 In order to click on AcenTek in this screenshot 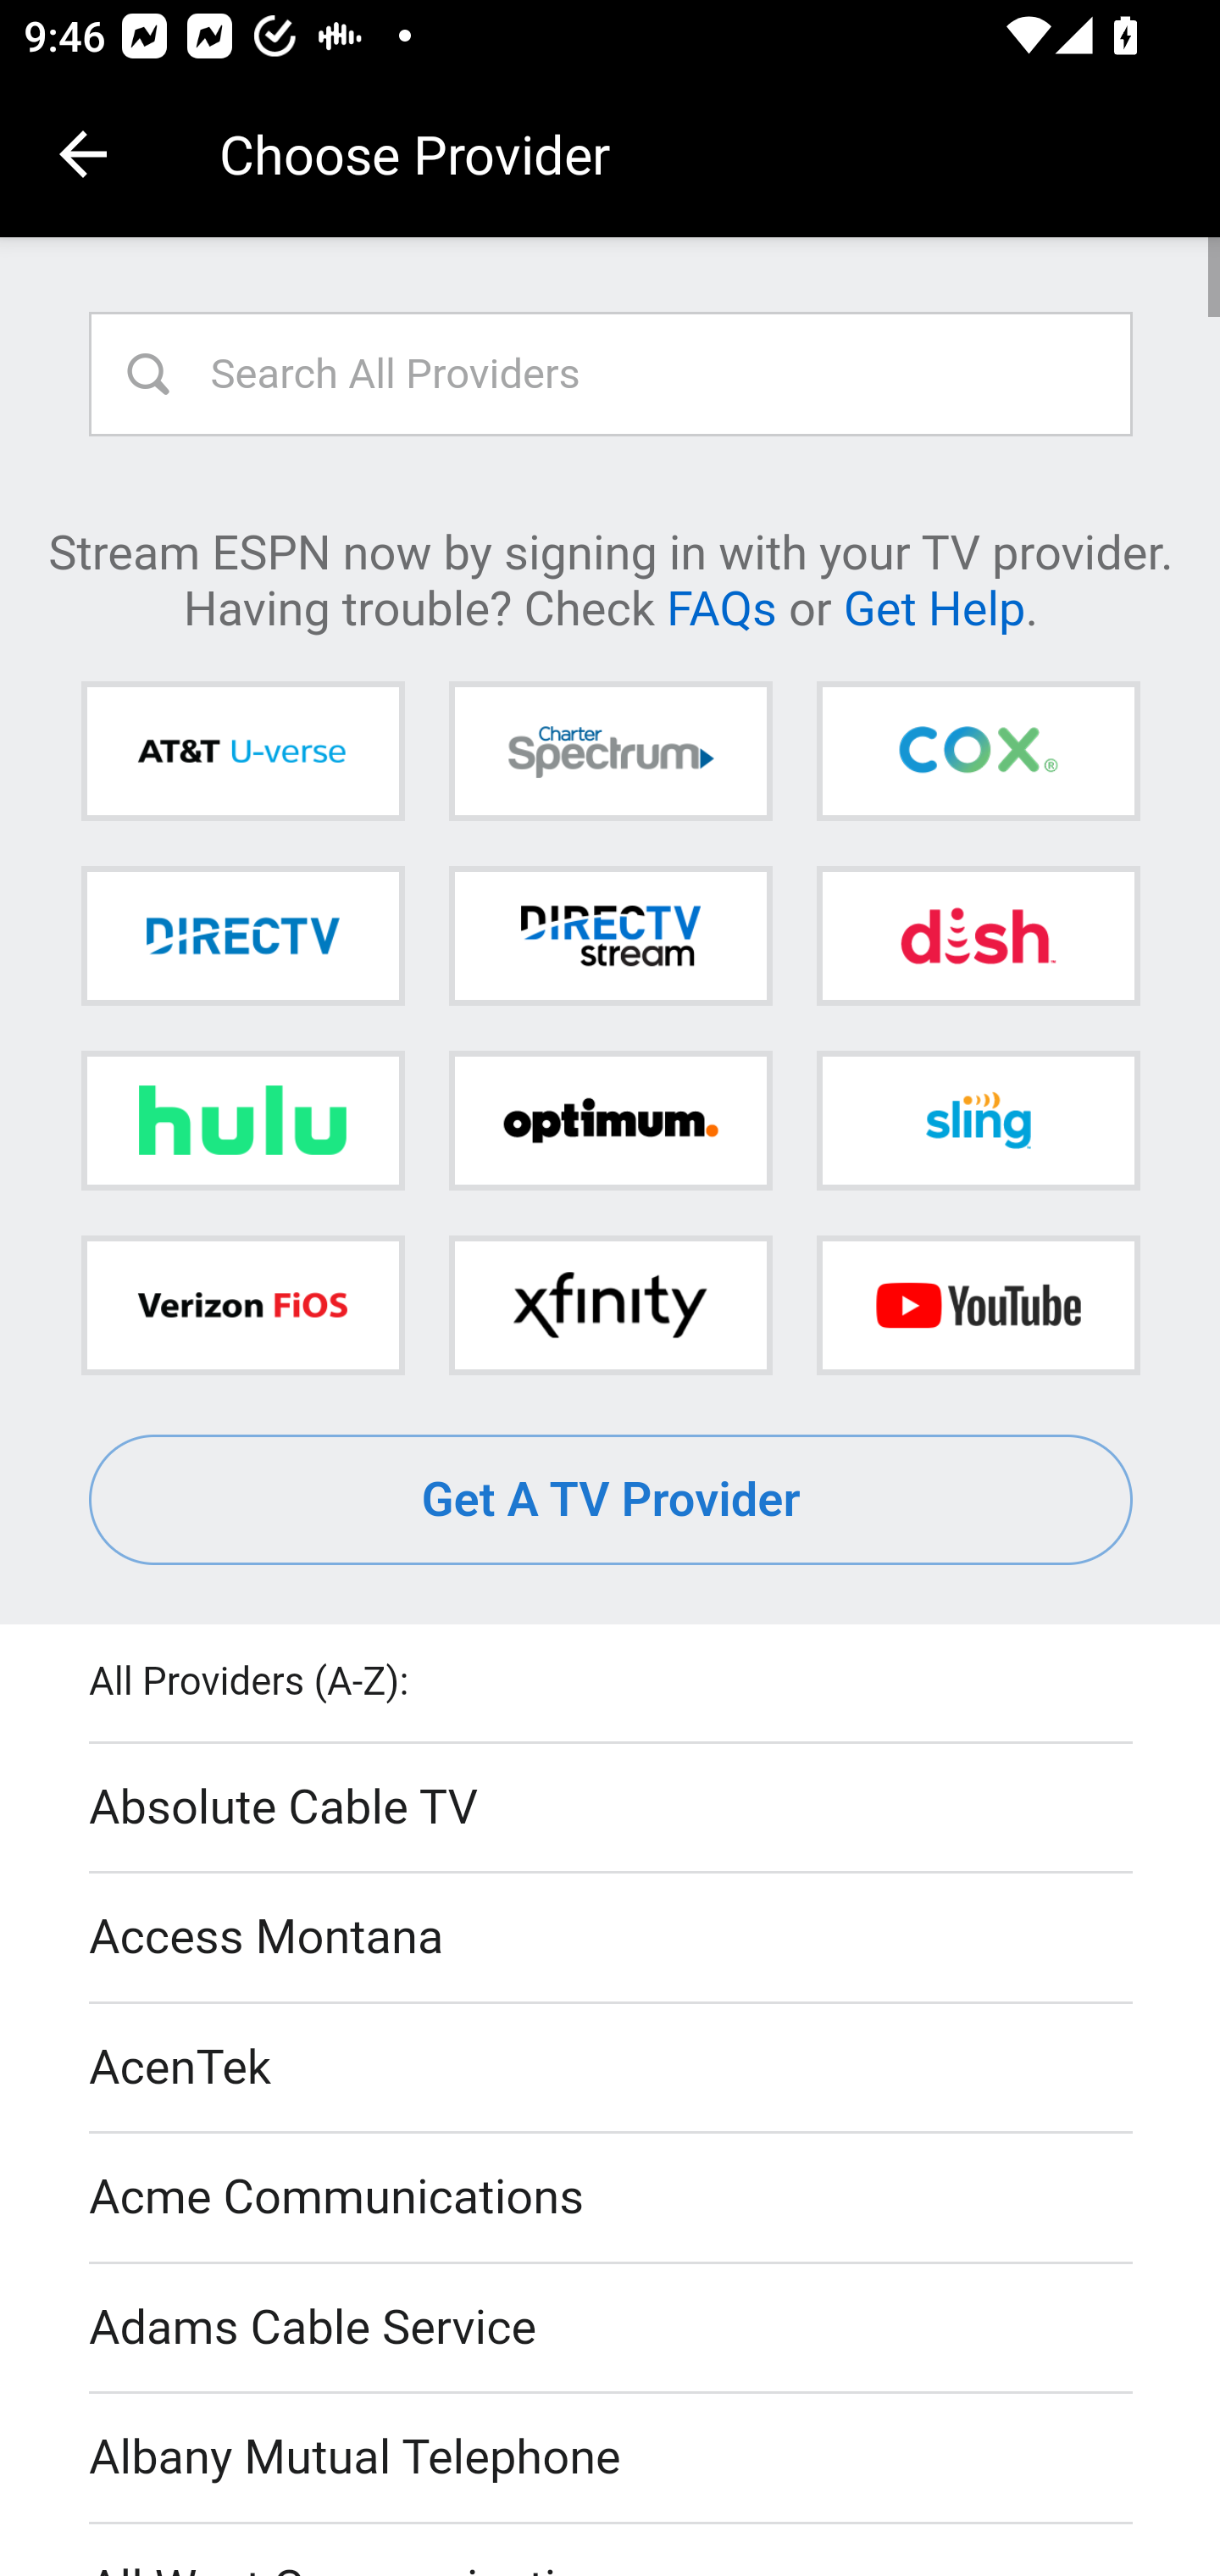, I will do `click(612, 2068)`.